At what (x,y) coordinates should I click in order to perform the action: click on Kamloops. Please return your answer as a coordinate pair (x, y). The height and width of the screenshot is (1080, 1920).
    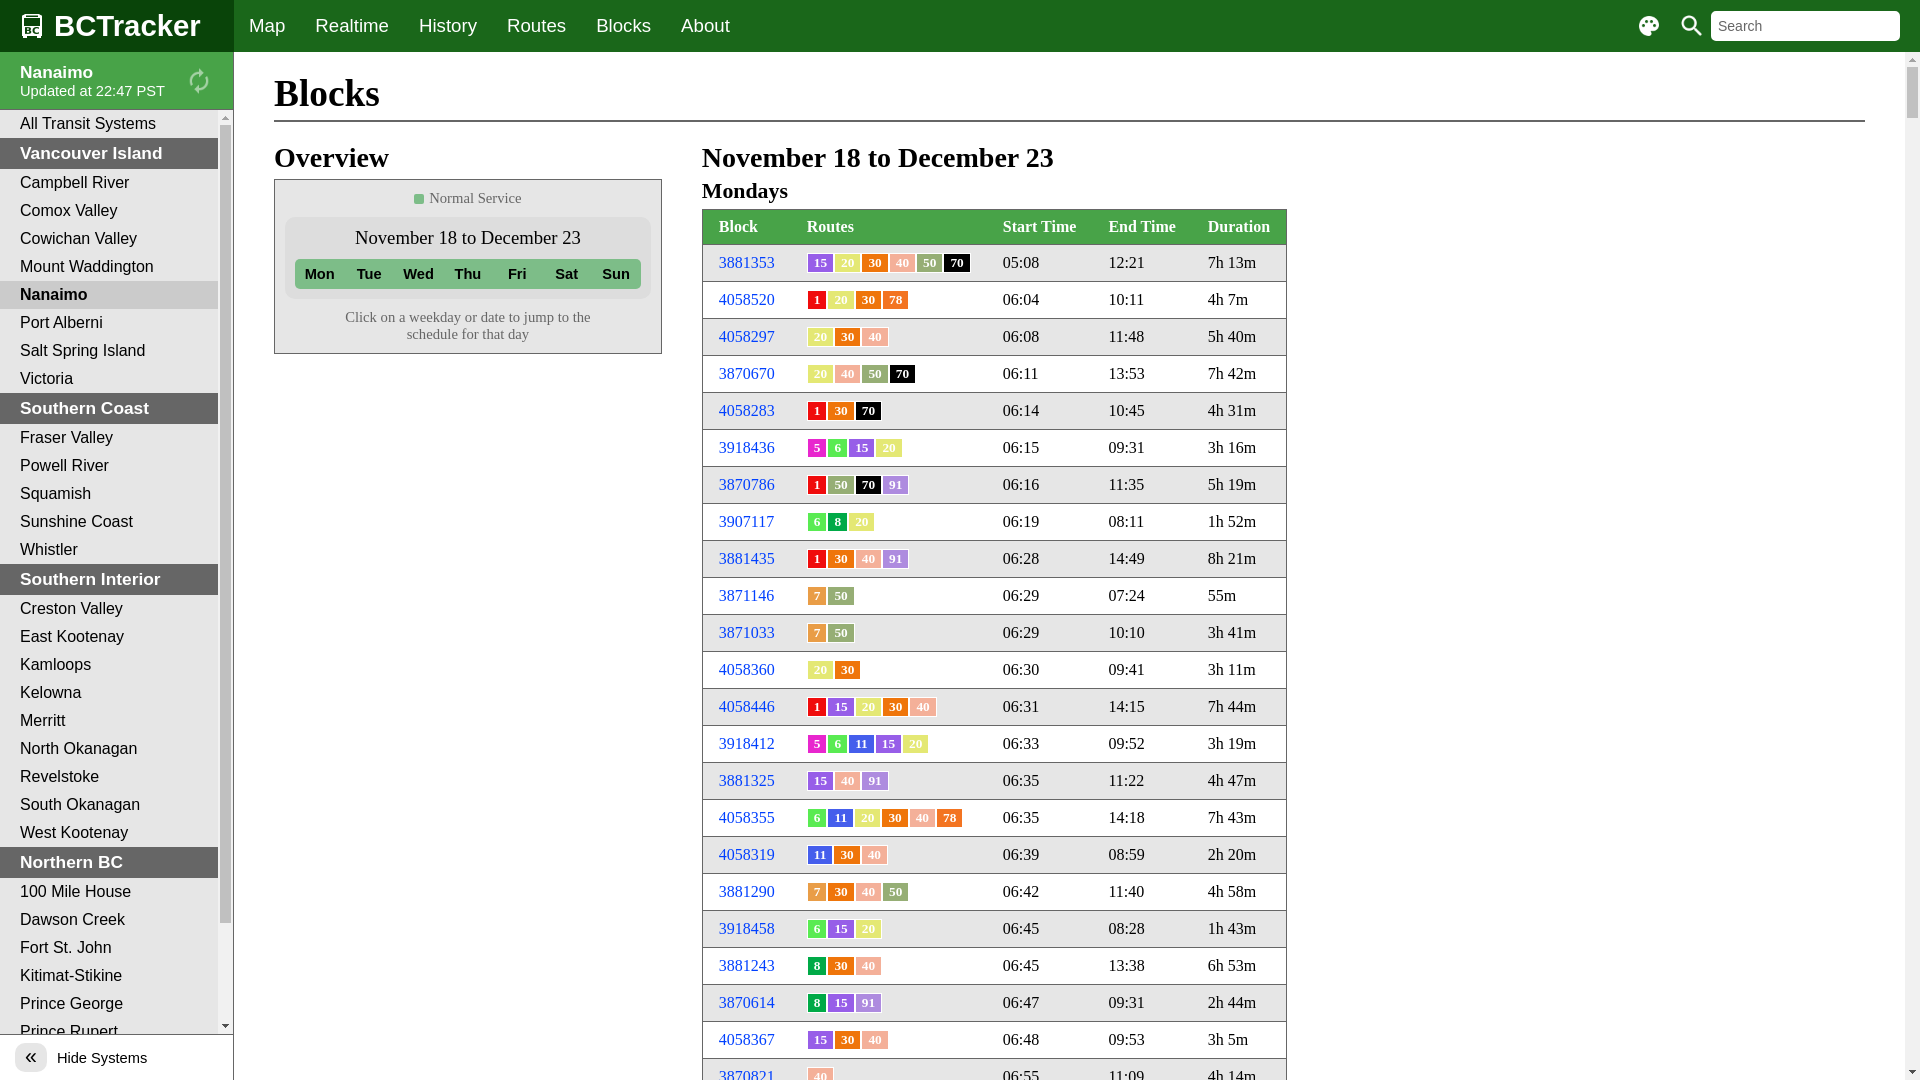
    Looking at the image, I should click on (109, 665).